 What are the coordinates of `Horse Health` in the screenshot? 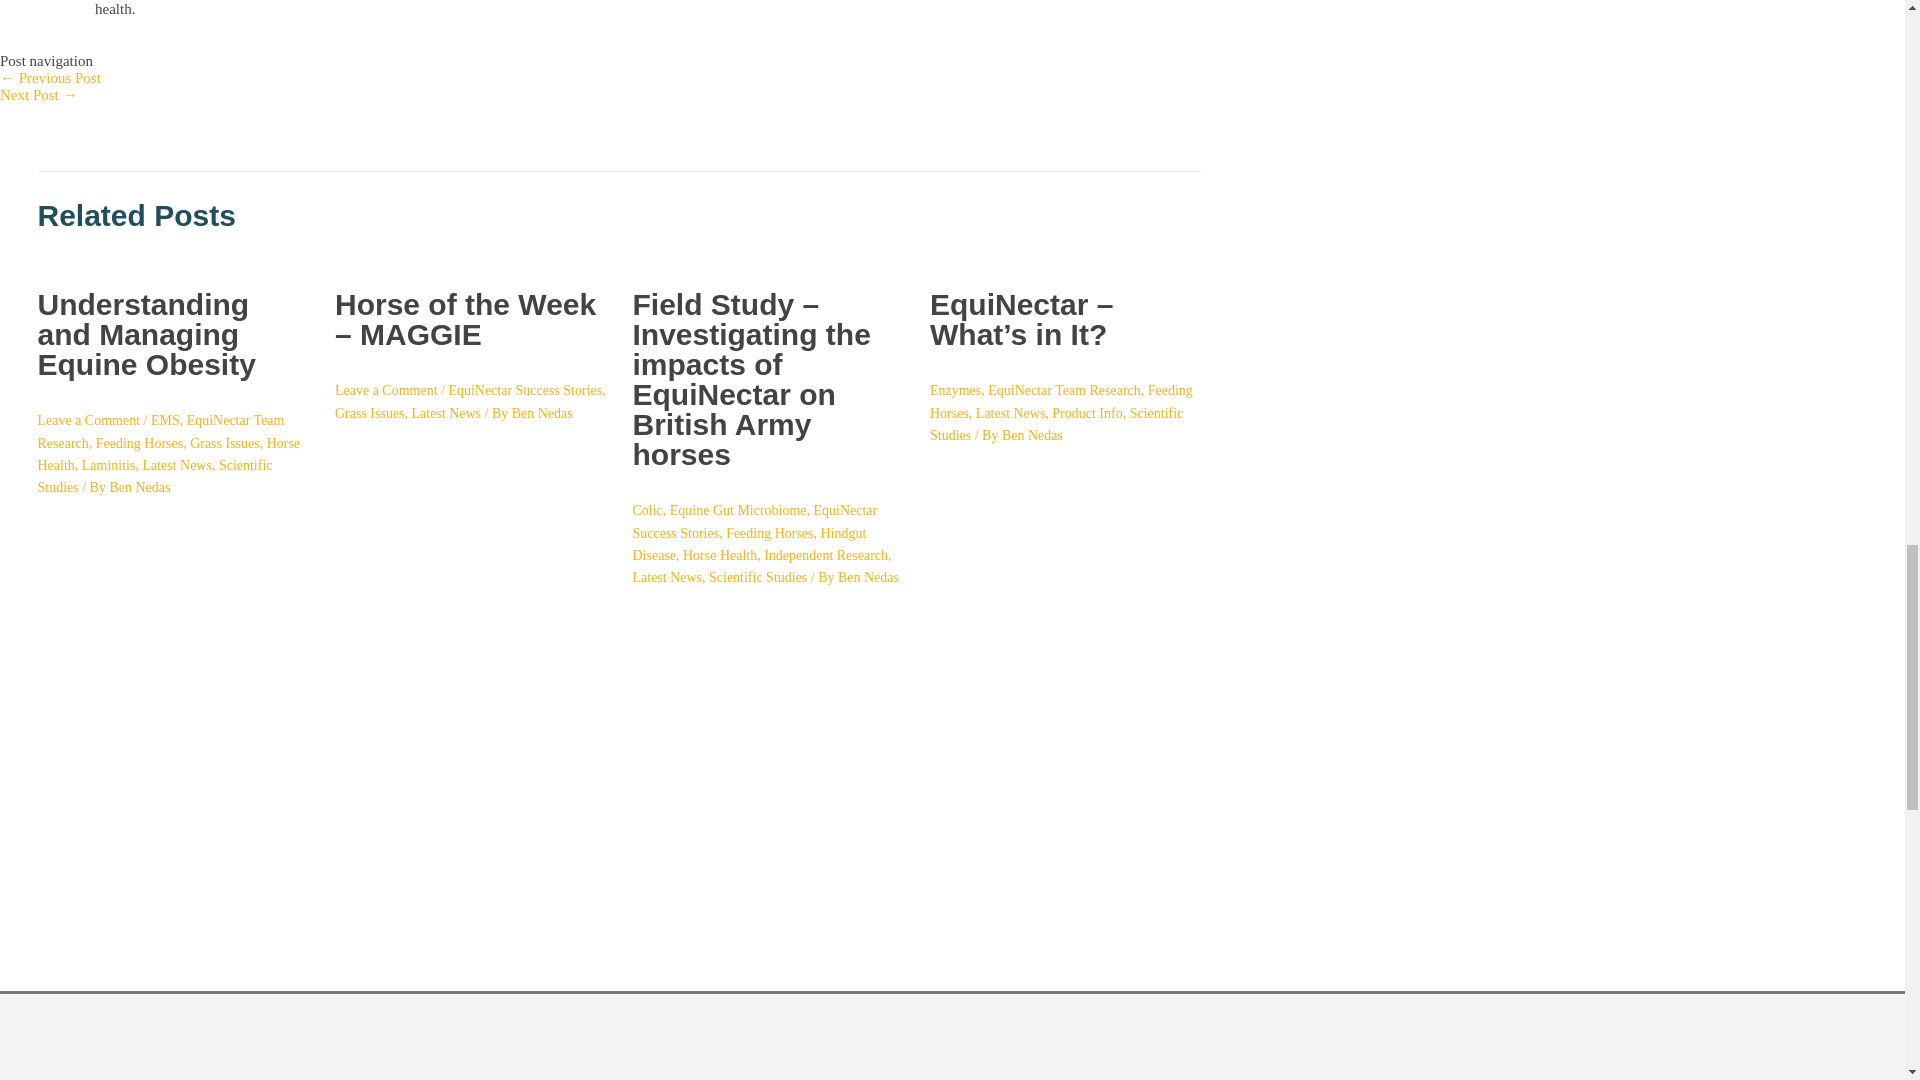 It's located at (170, 454).